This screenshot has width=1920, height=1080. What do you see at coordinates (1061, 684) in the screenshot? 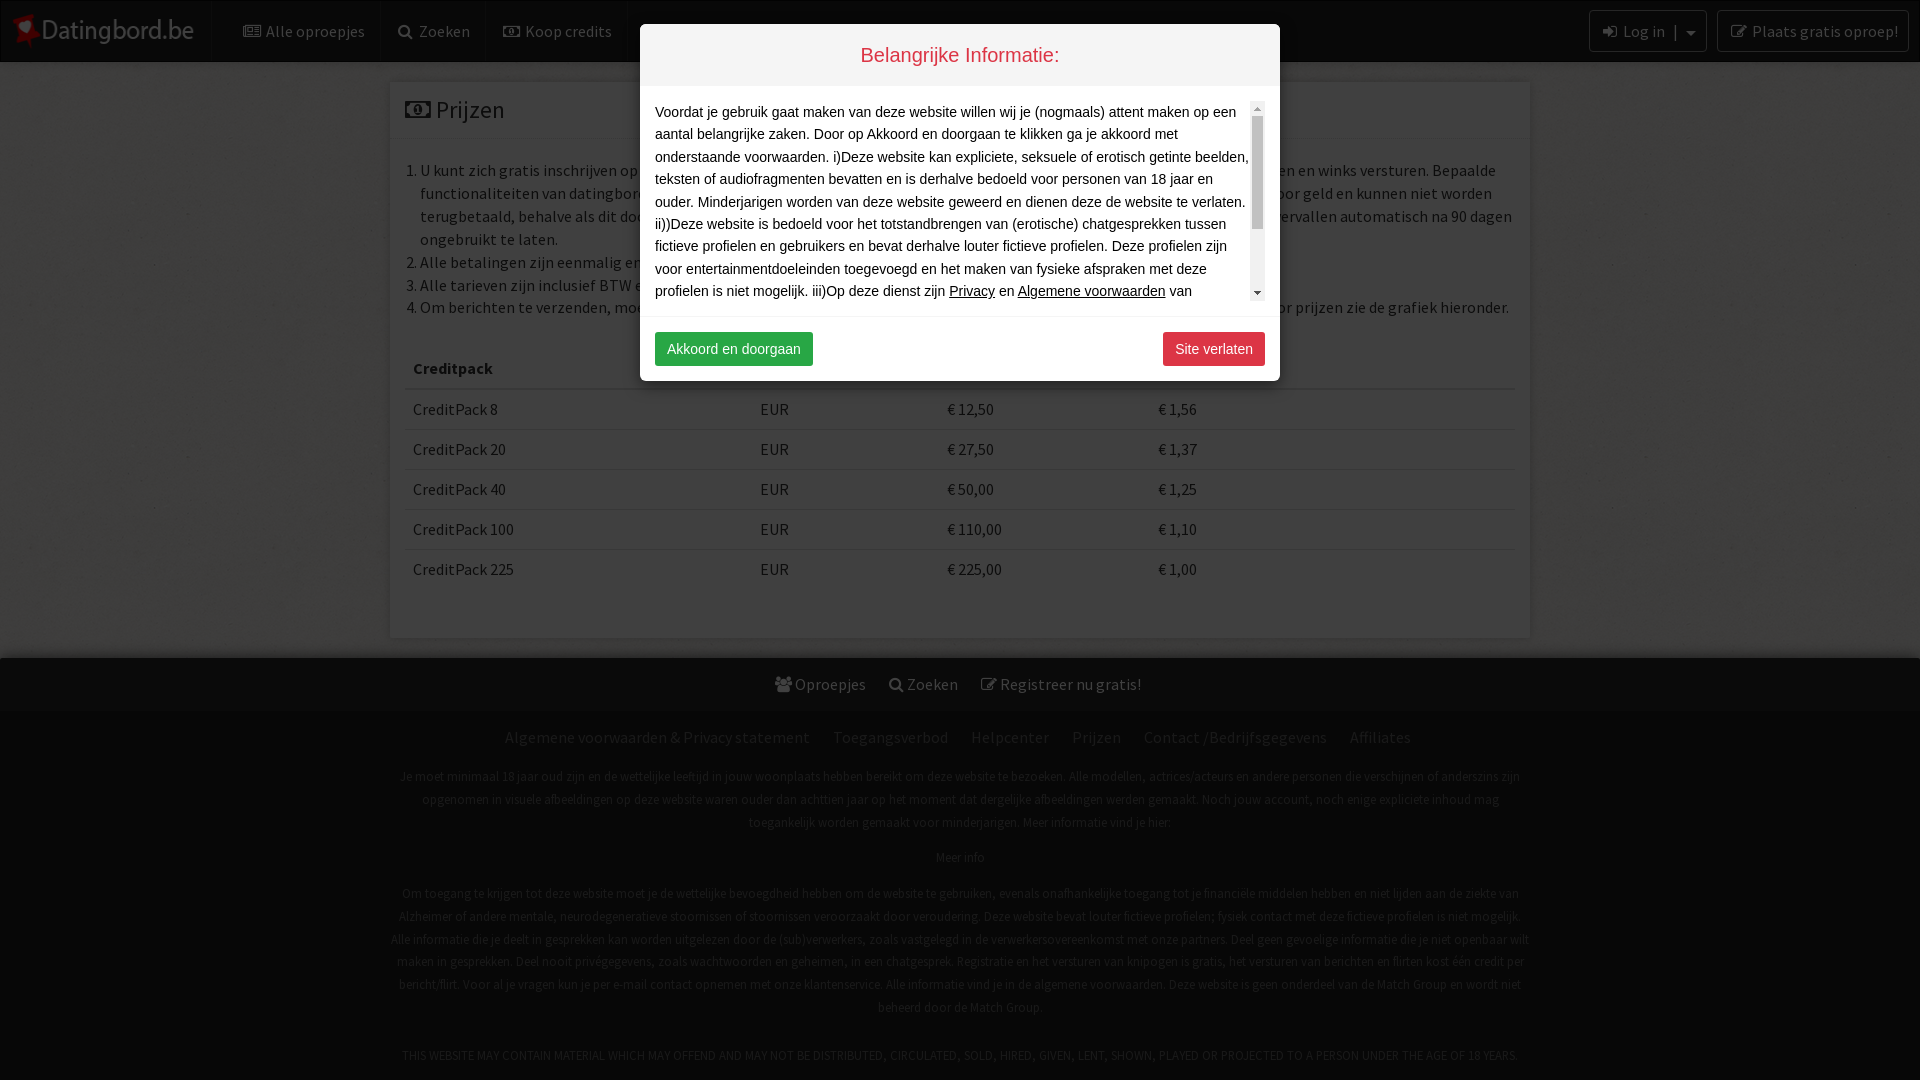
I see `Registreer nu gratis!` at bounding box center [1061, 684].